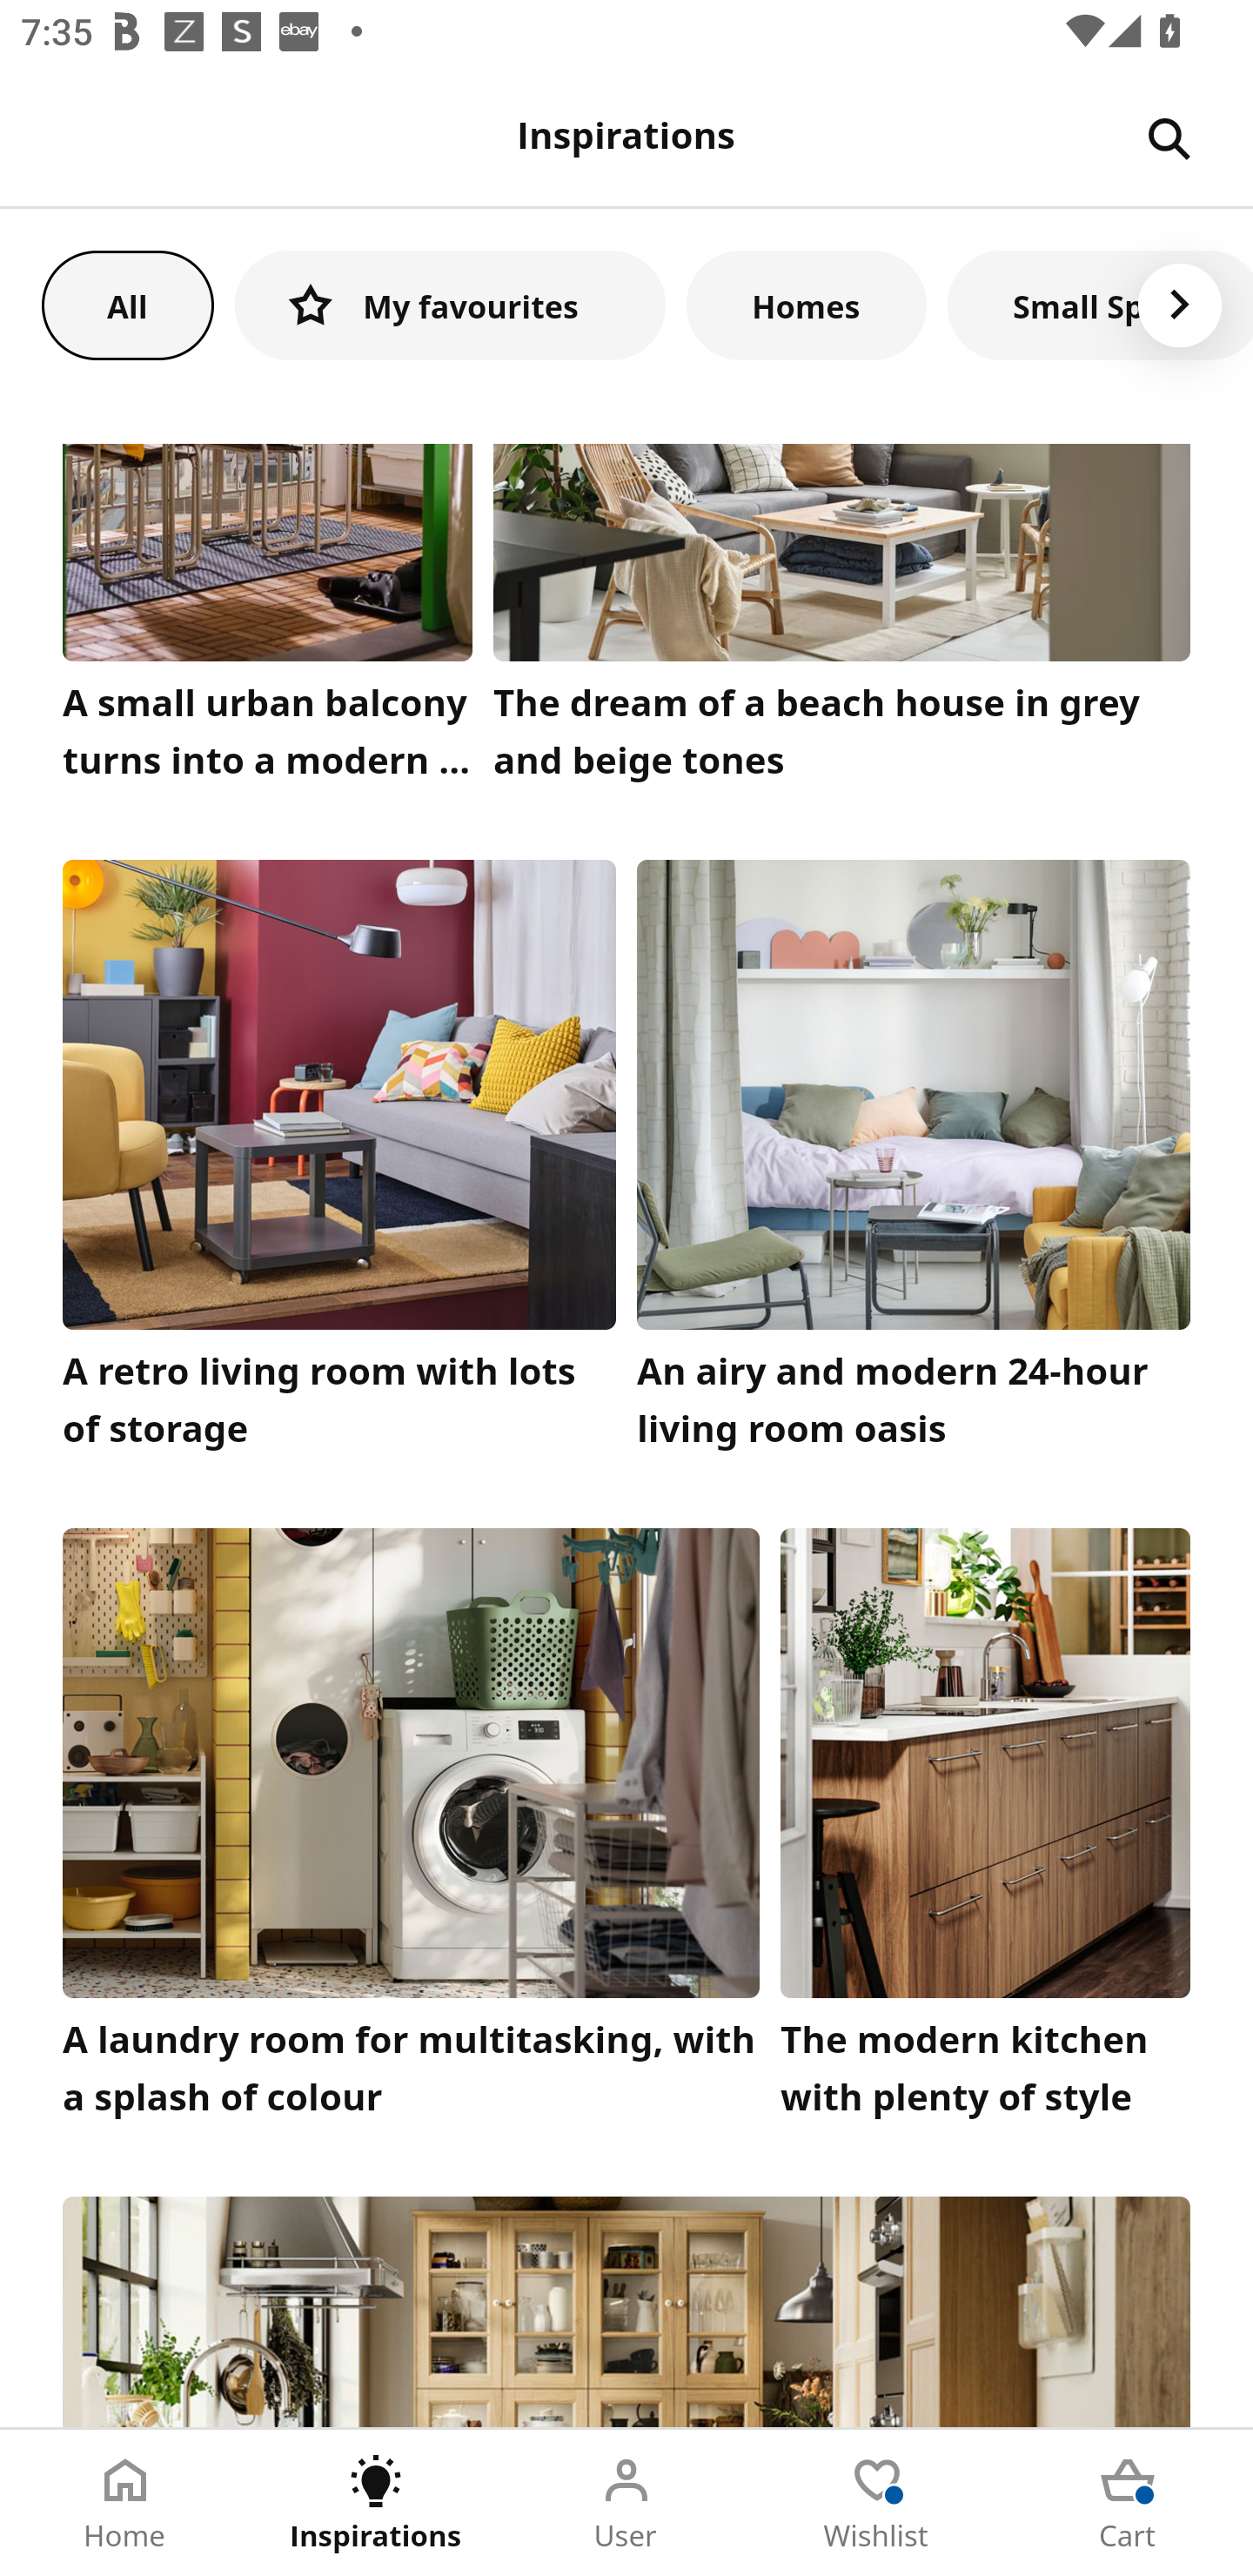 The width and height of the screenshot is (1253, 2576). What do you see at coordinates (807, 305) in the screenshot?
I see `Homes` at bounding box center [807, 305].